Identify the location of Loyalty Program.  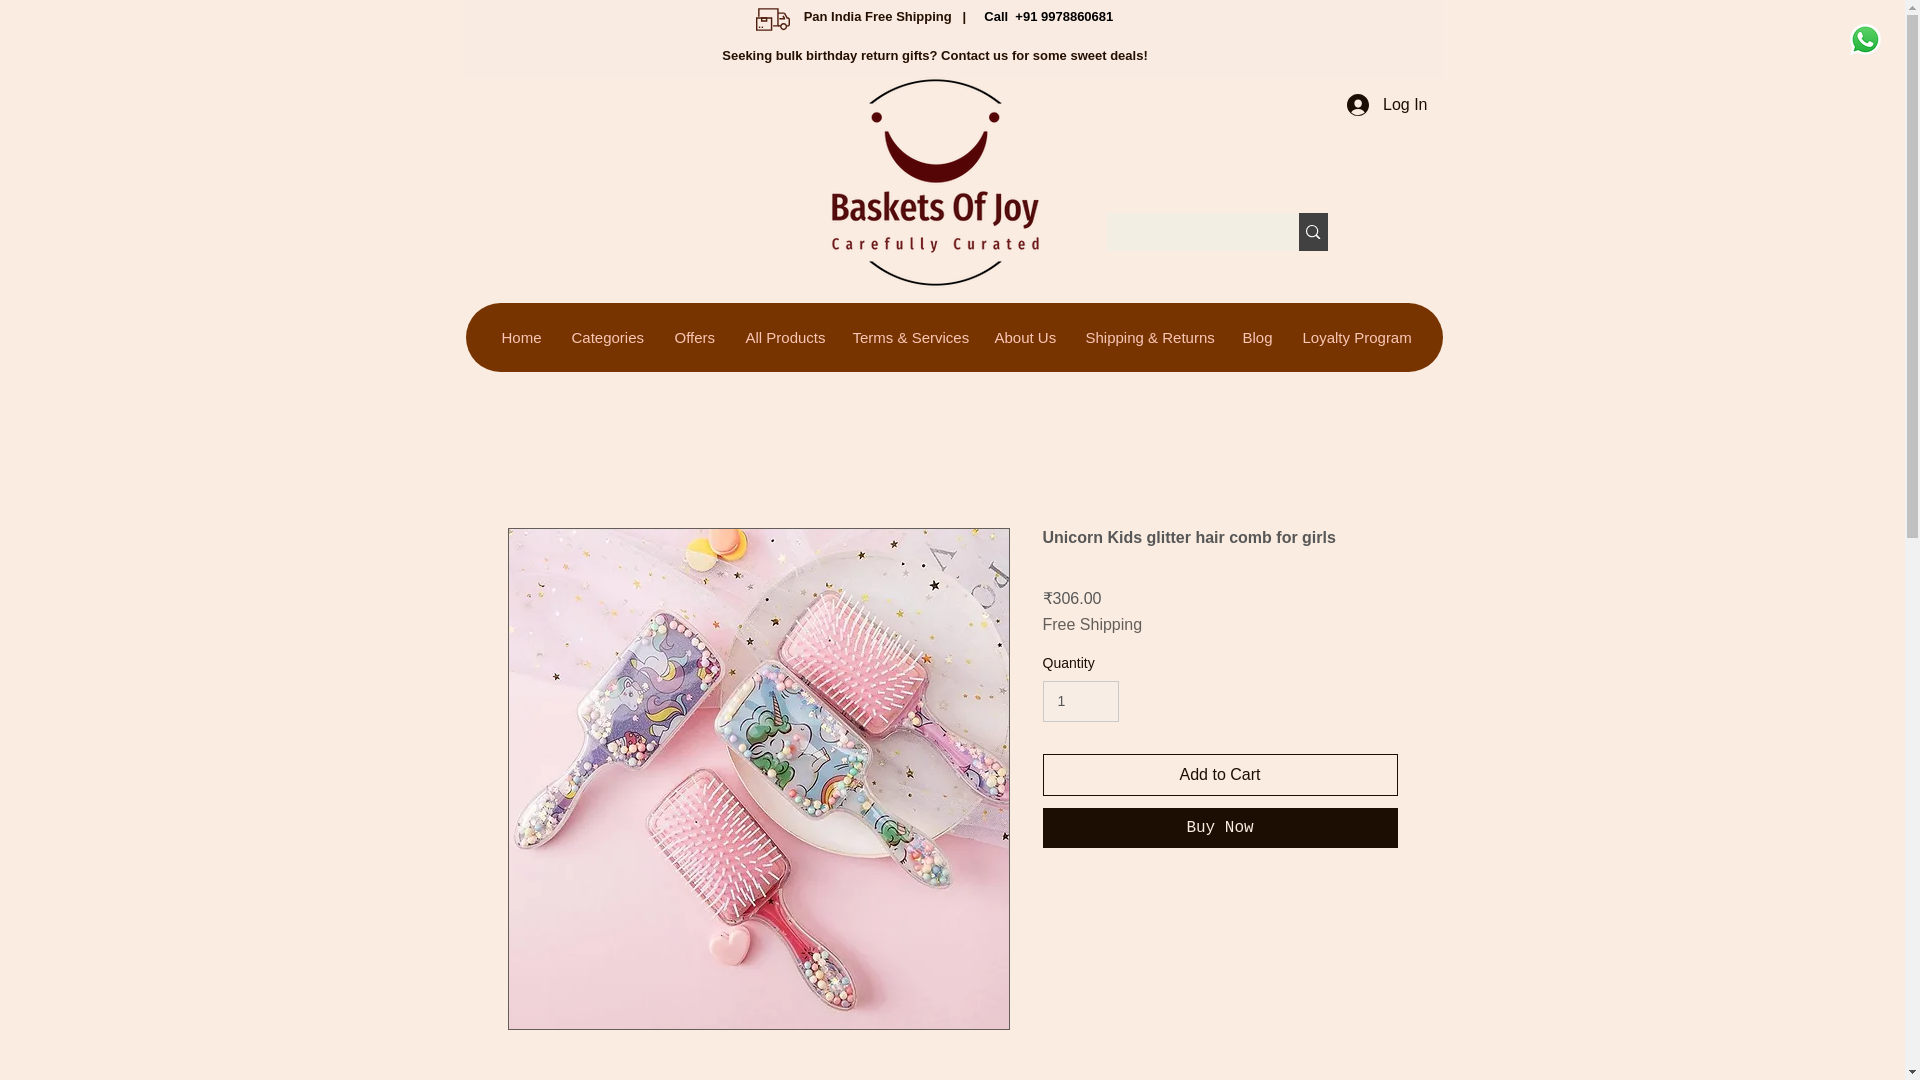
(1354, 337).